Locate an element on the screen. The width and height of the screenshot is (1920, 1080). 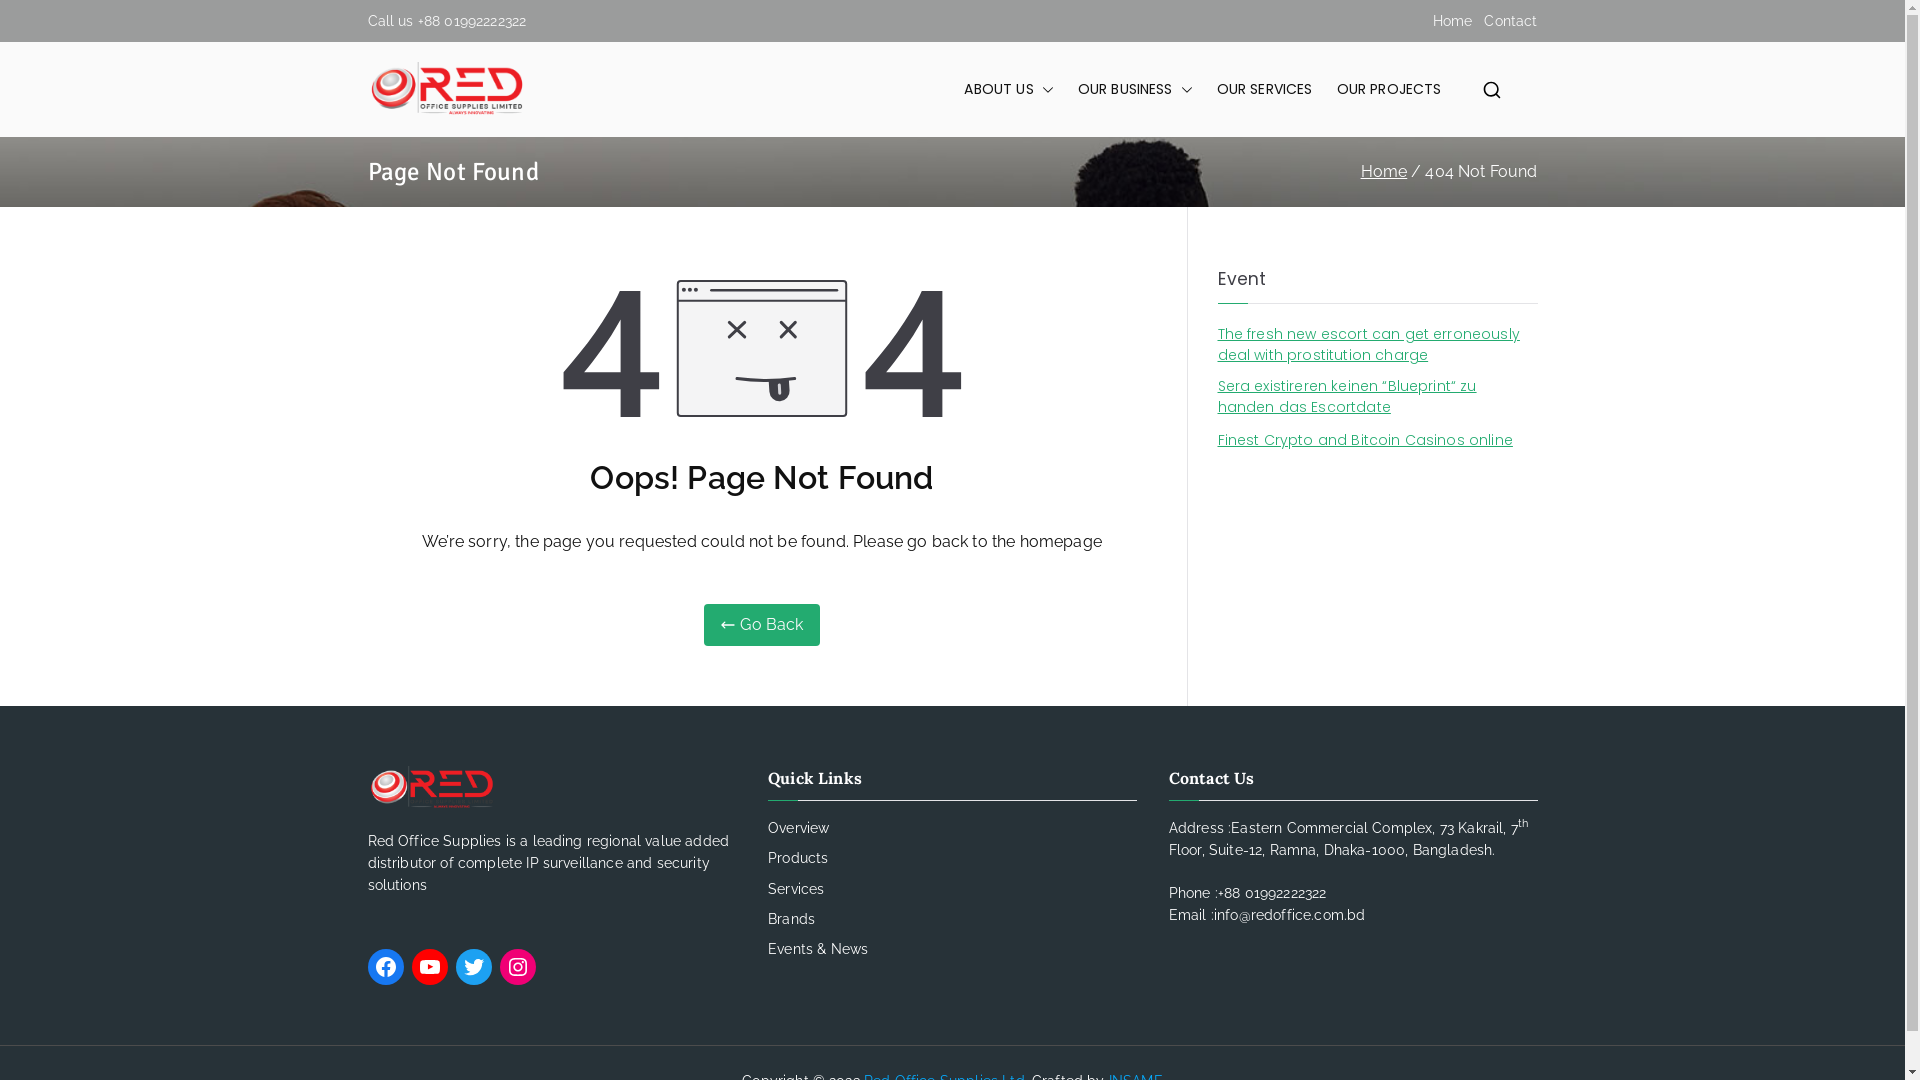
OUR SERVICES is located at coordinates (1265, 90).